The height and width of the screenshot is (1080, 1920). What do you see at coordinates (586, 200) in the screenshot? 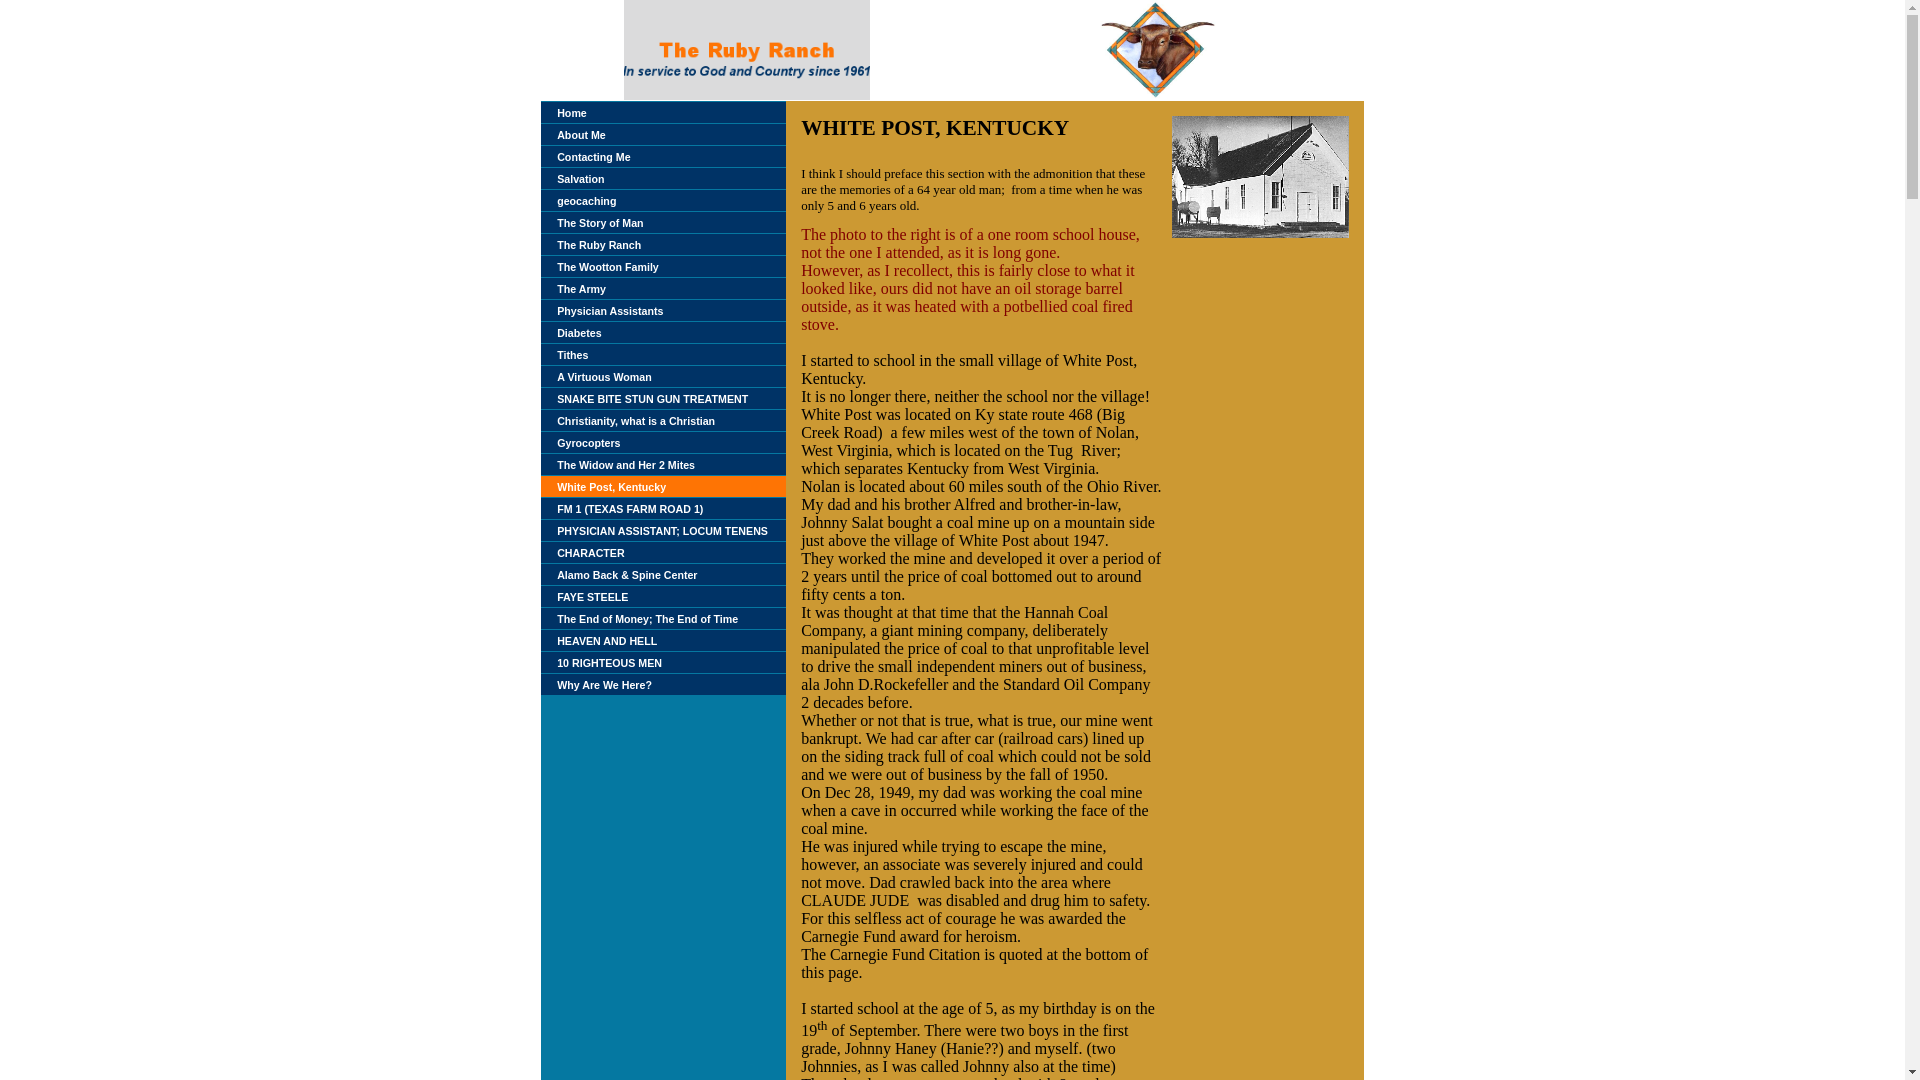
I see `geocaching` at bounding box center [586, 200].